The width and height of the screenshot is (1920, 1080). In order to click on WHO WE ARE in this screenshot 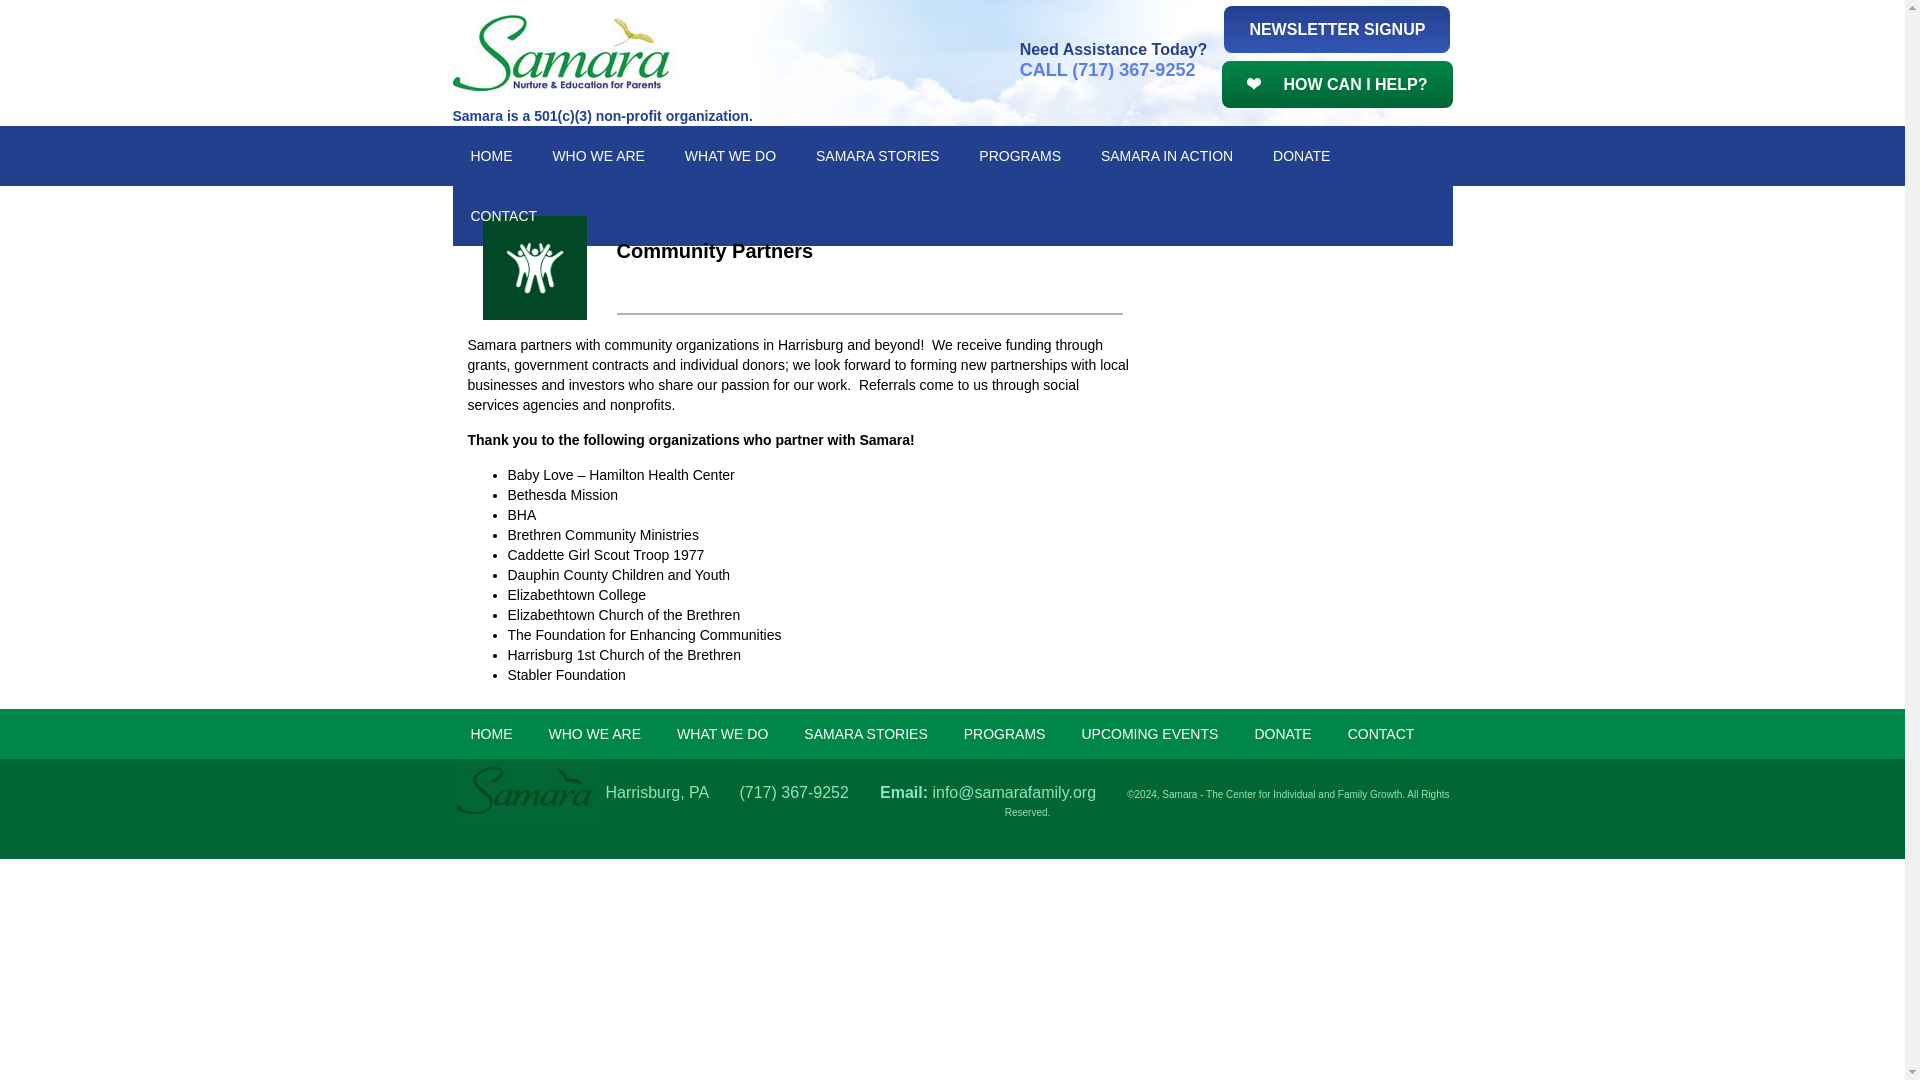, I will do `click(598, 156)`.